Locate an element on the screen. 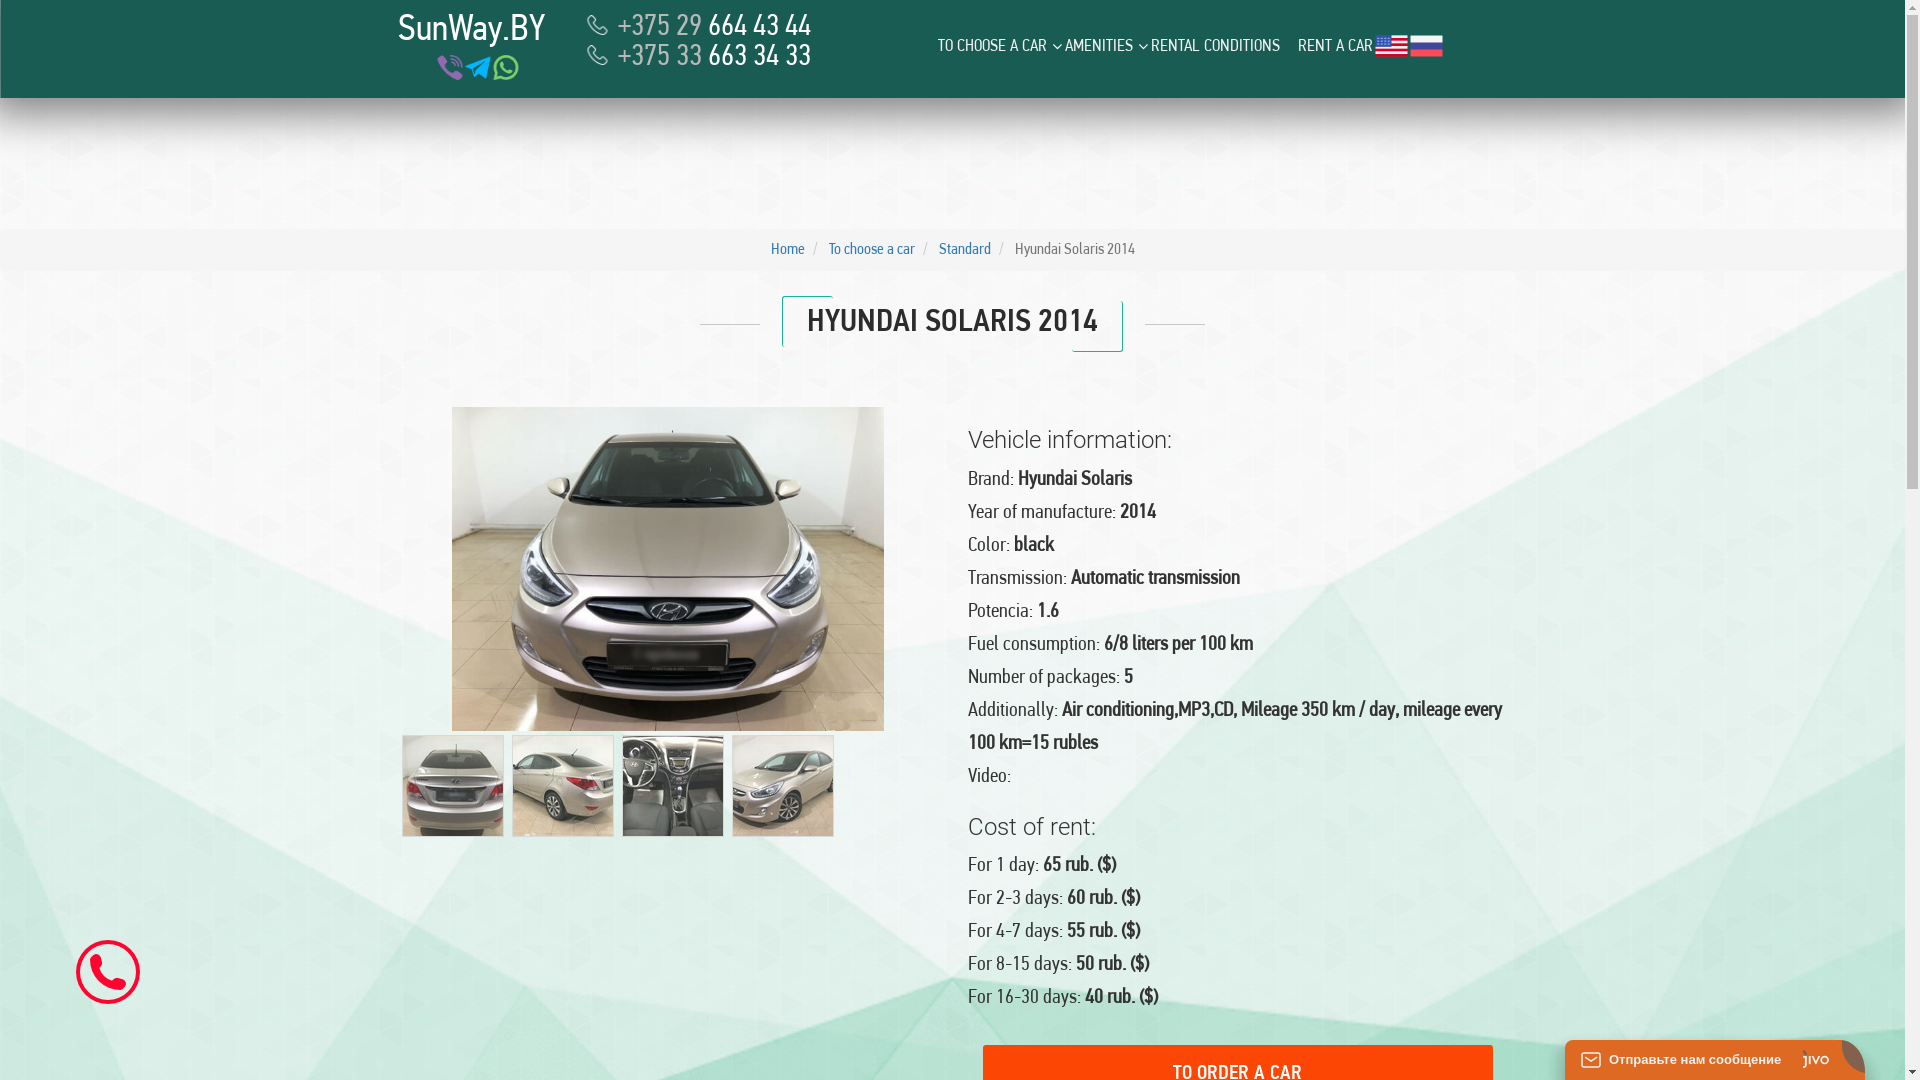 Image resolution: width=1920 pixels, height=1080 pixels. To choose a car is located at coordinates (871, 250).